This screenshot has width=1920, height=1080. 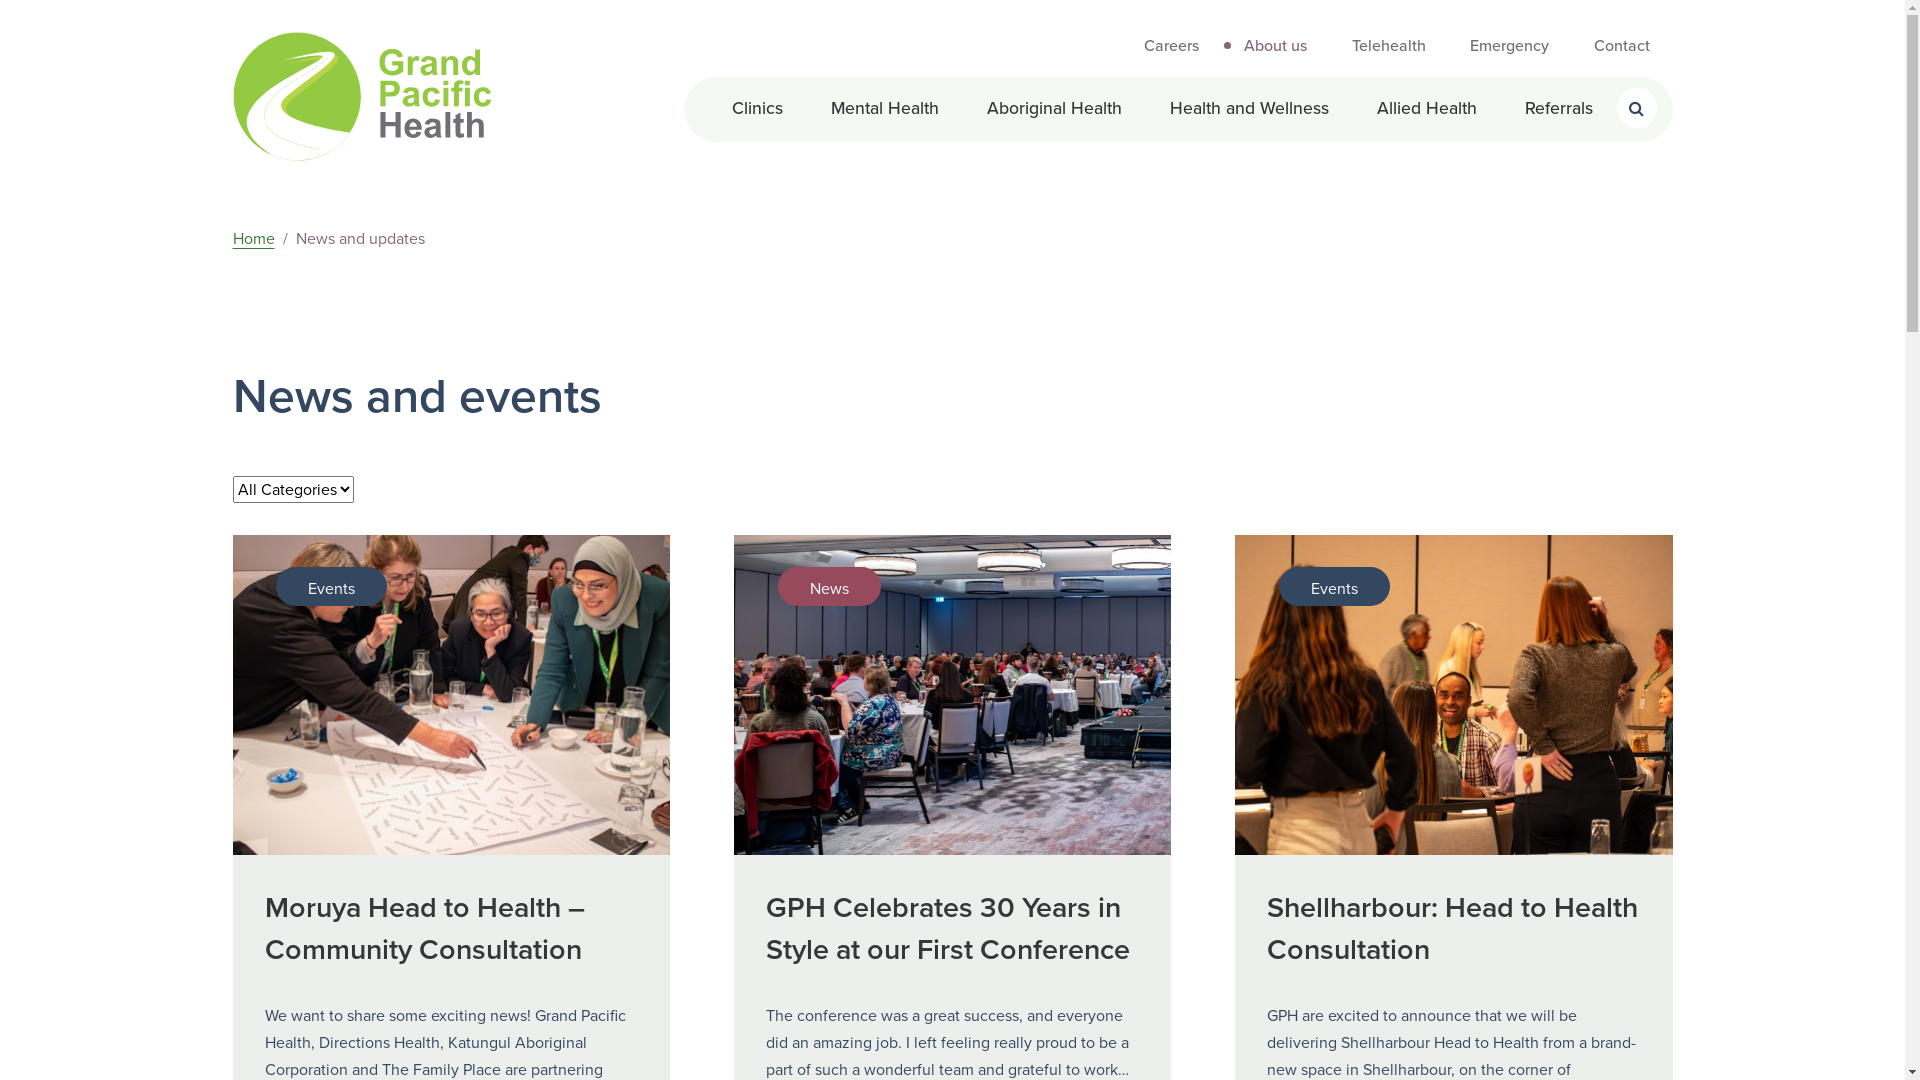 What do you see at coordinates (1426, 108) in the screenshot?
I see `Allied Health` at bounding box center [1426, 108].